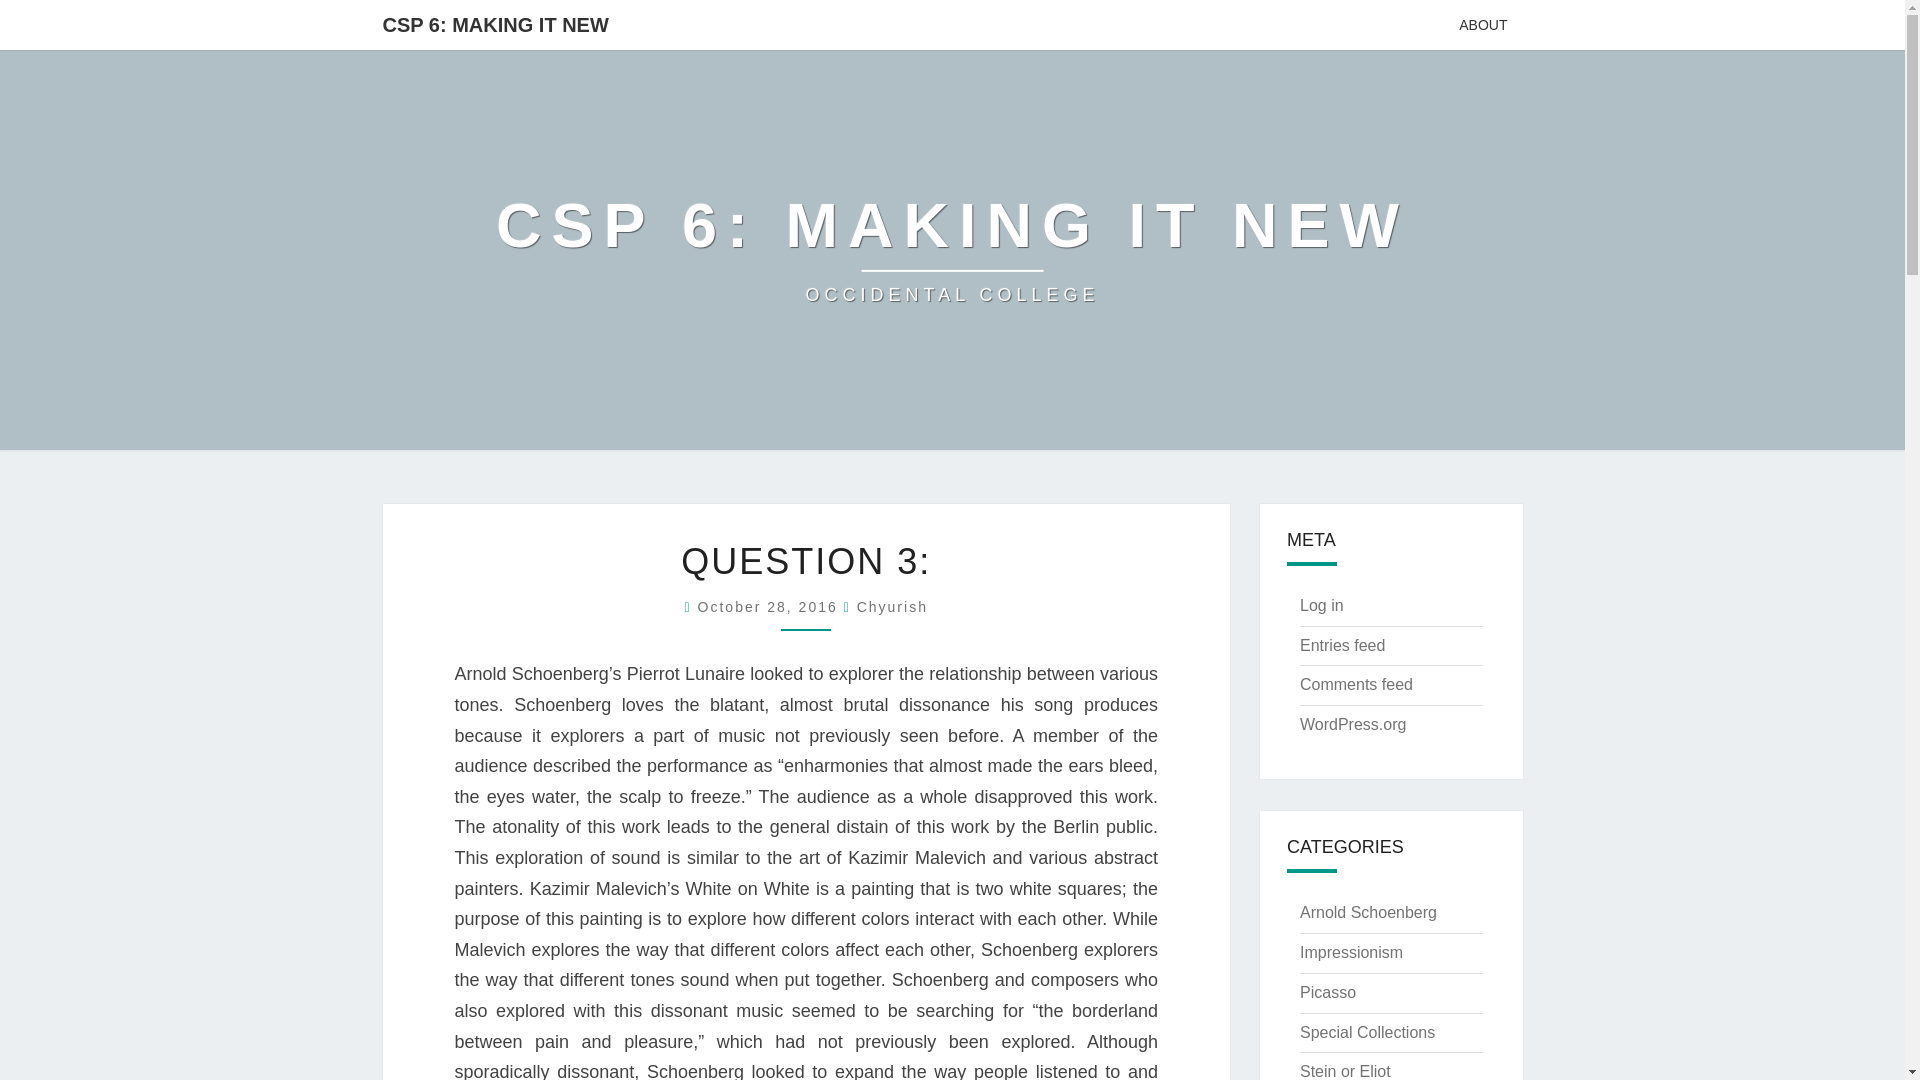  I want to click on CSP 6: Making It New, so click(1342, 646).